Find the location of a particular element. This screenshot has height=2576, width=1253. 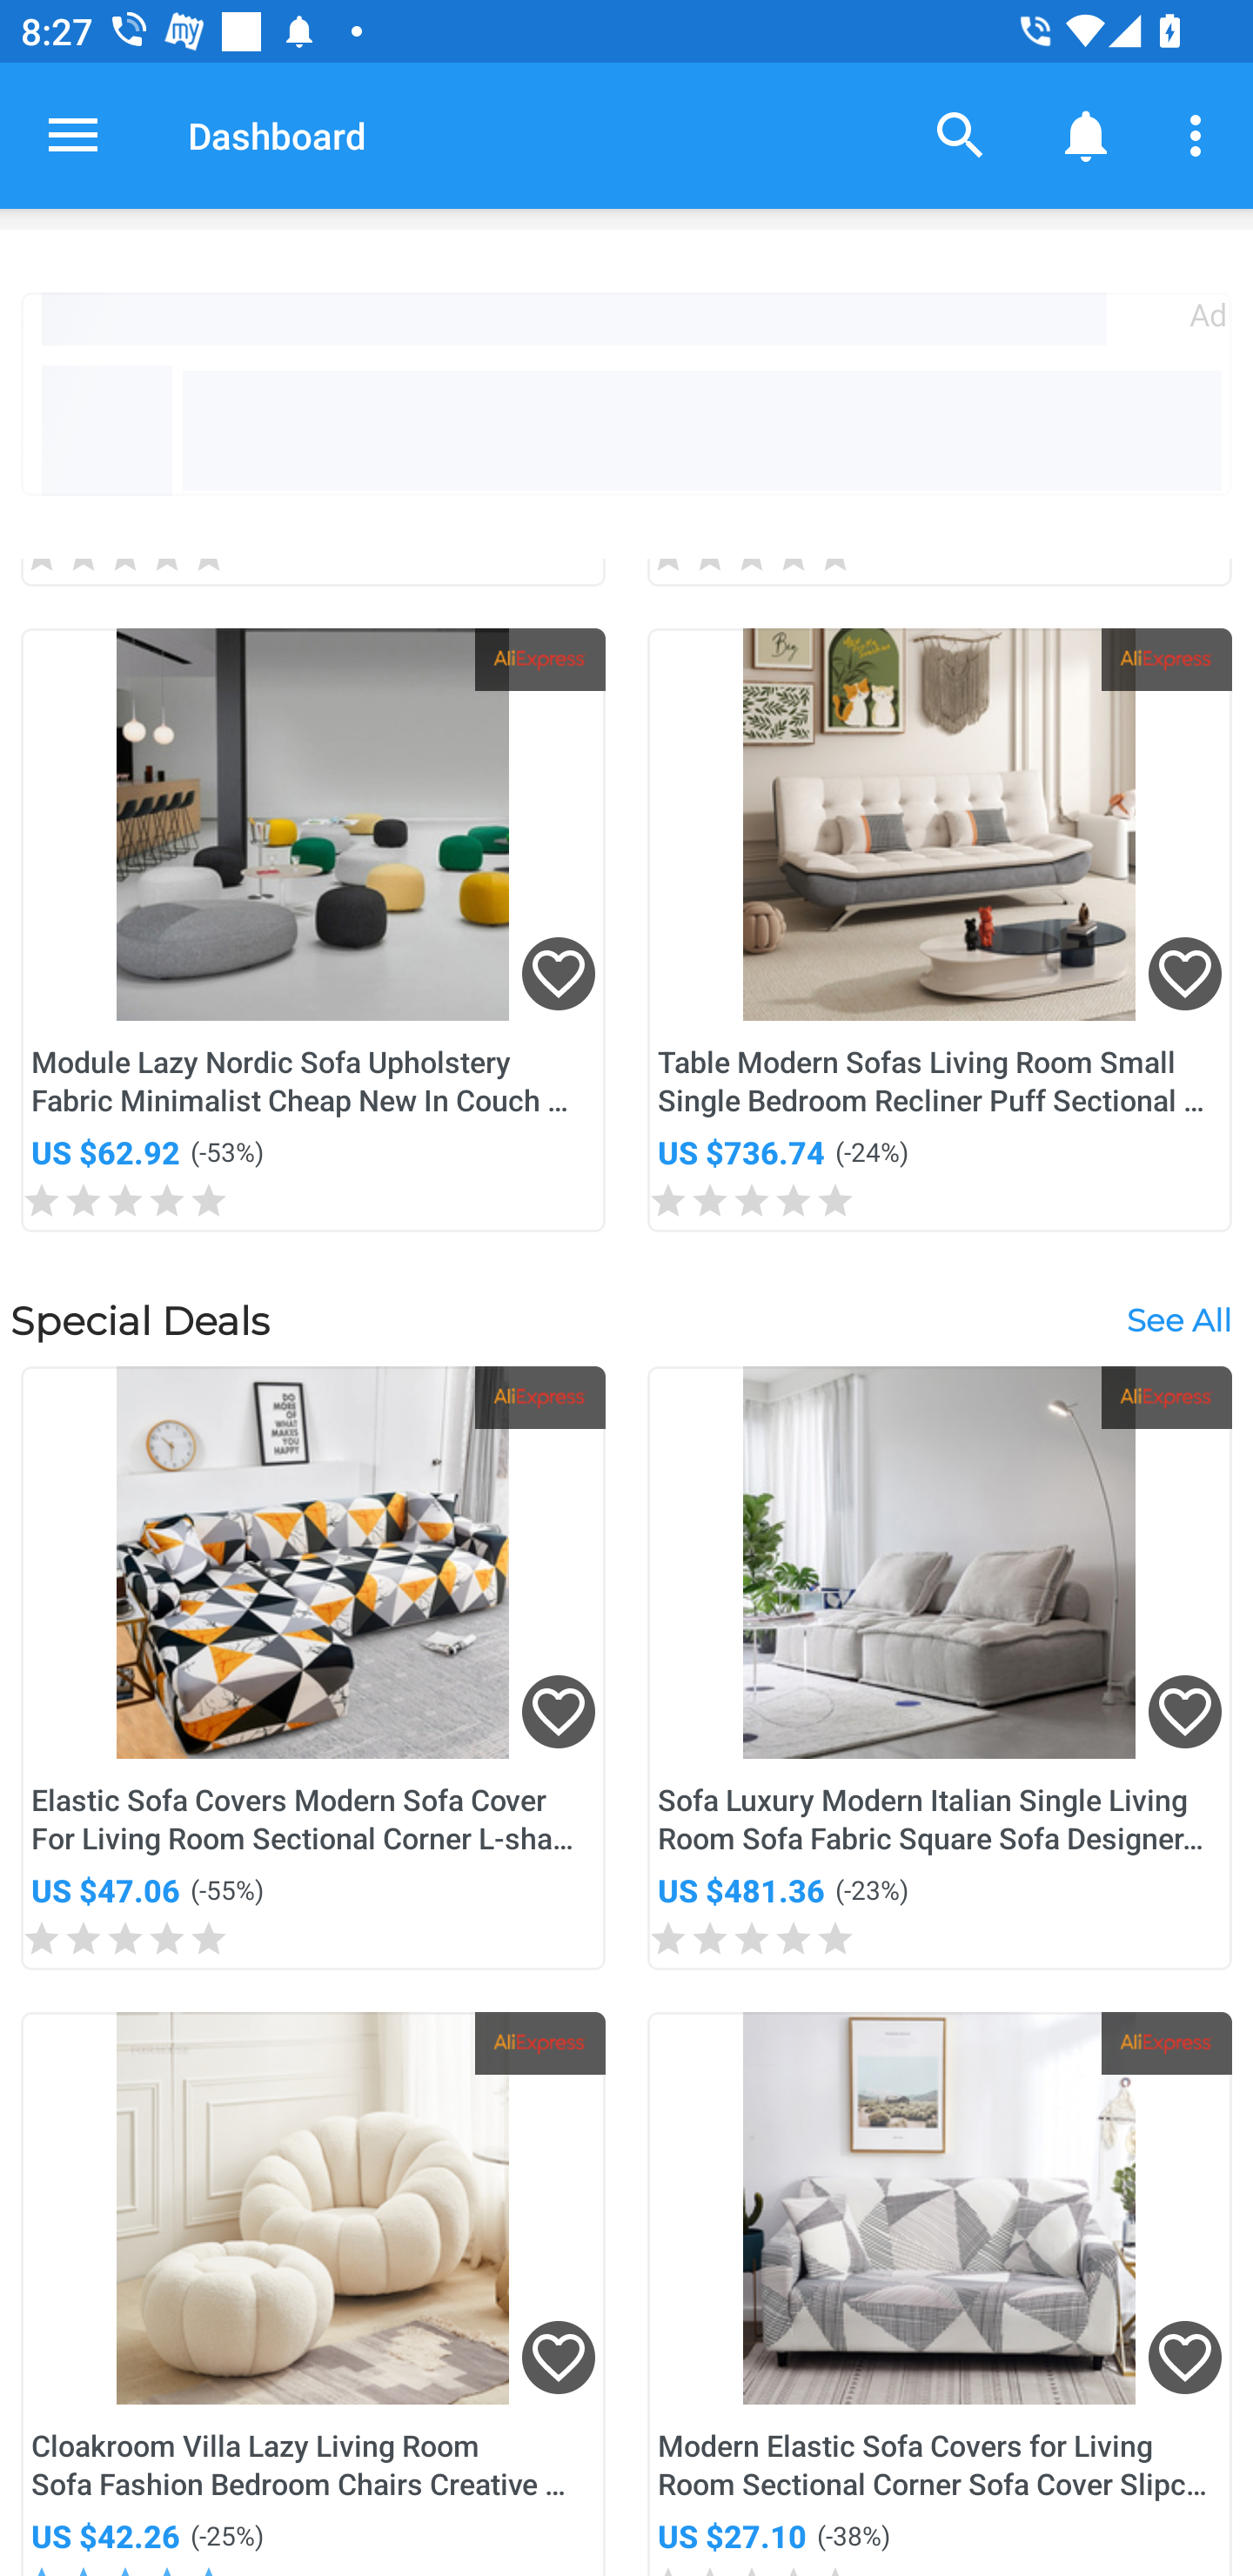

Open navigation drawer is located at coordinates (73, 135).